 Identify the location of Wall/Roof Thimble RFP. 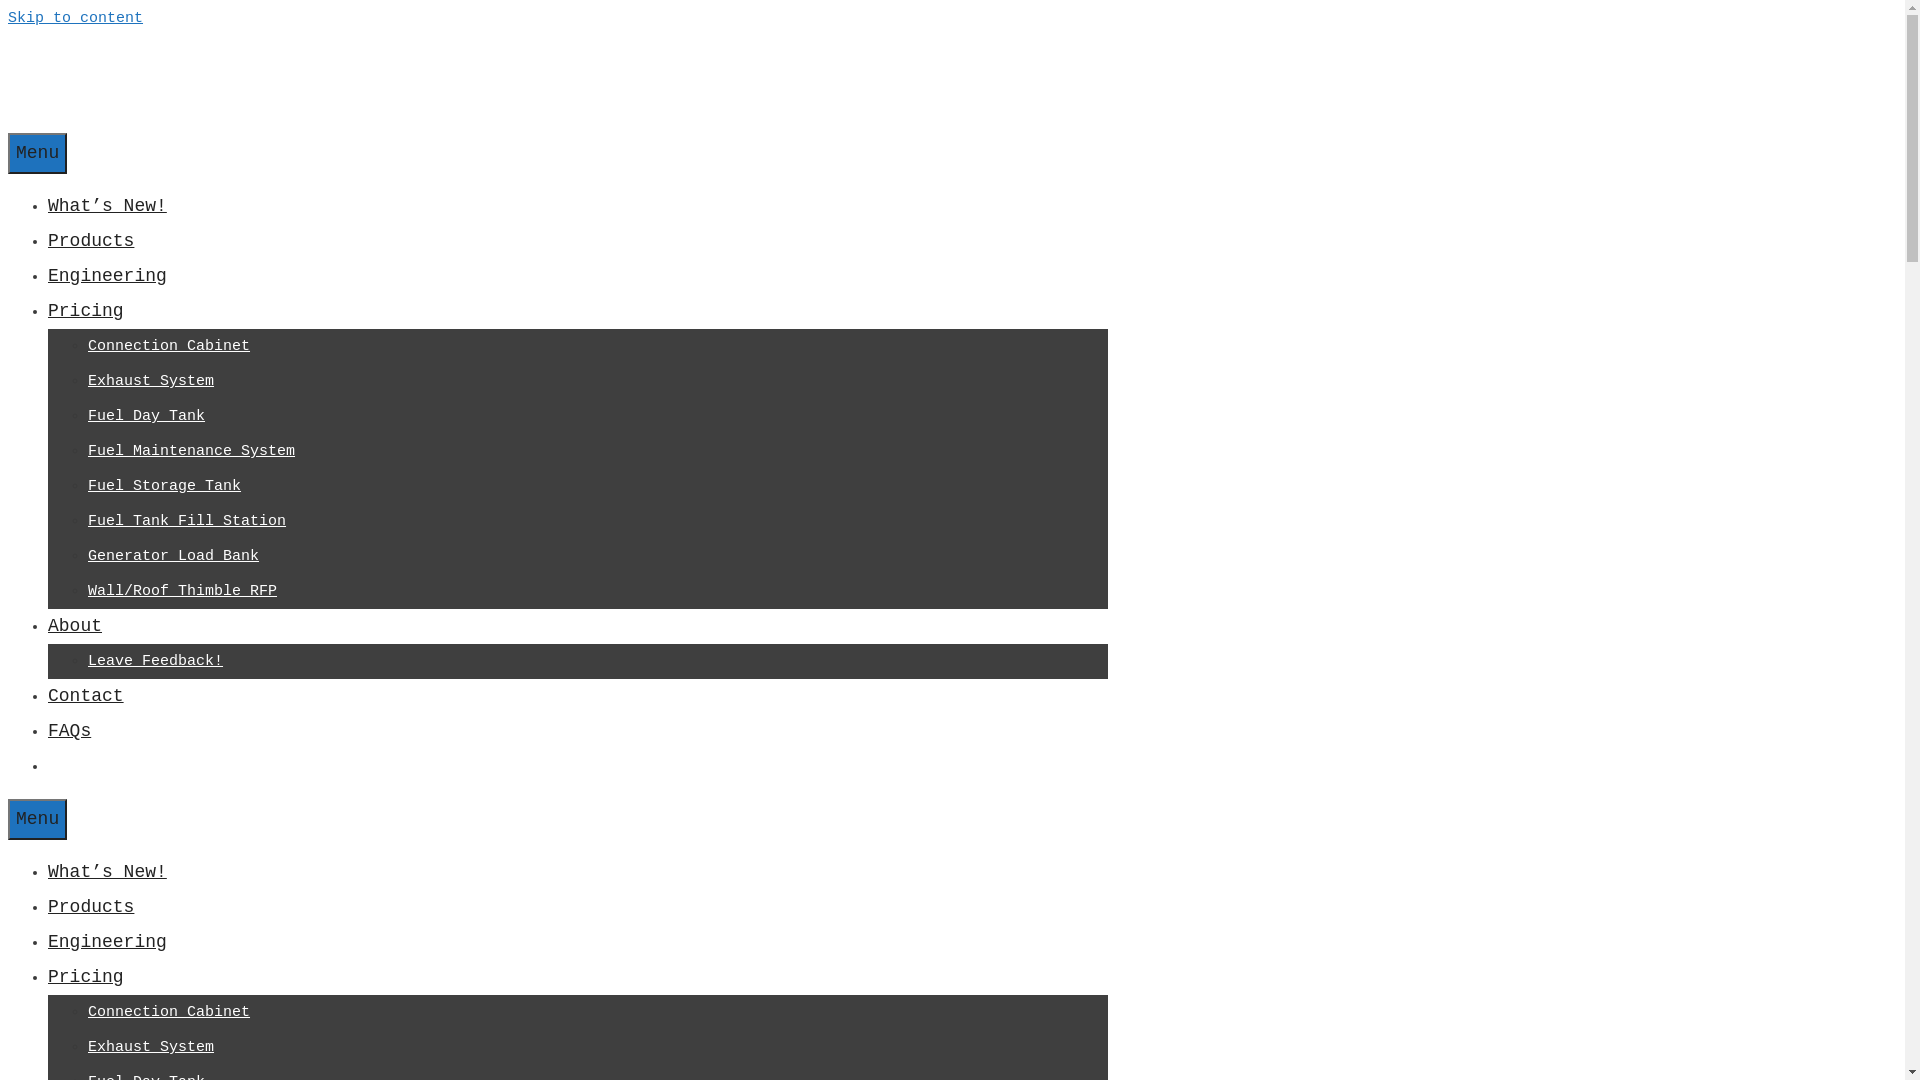
(182, 592).